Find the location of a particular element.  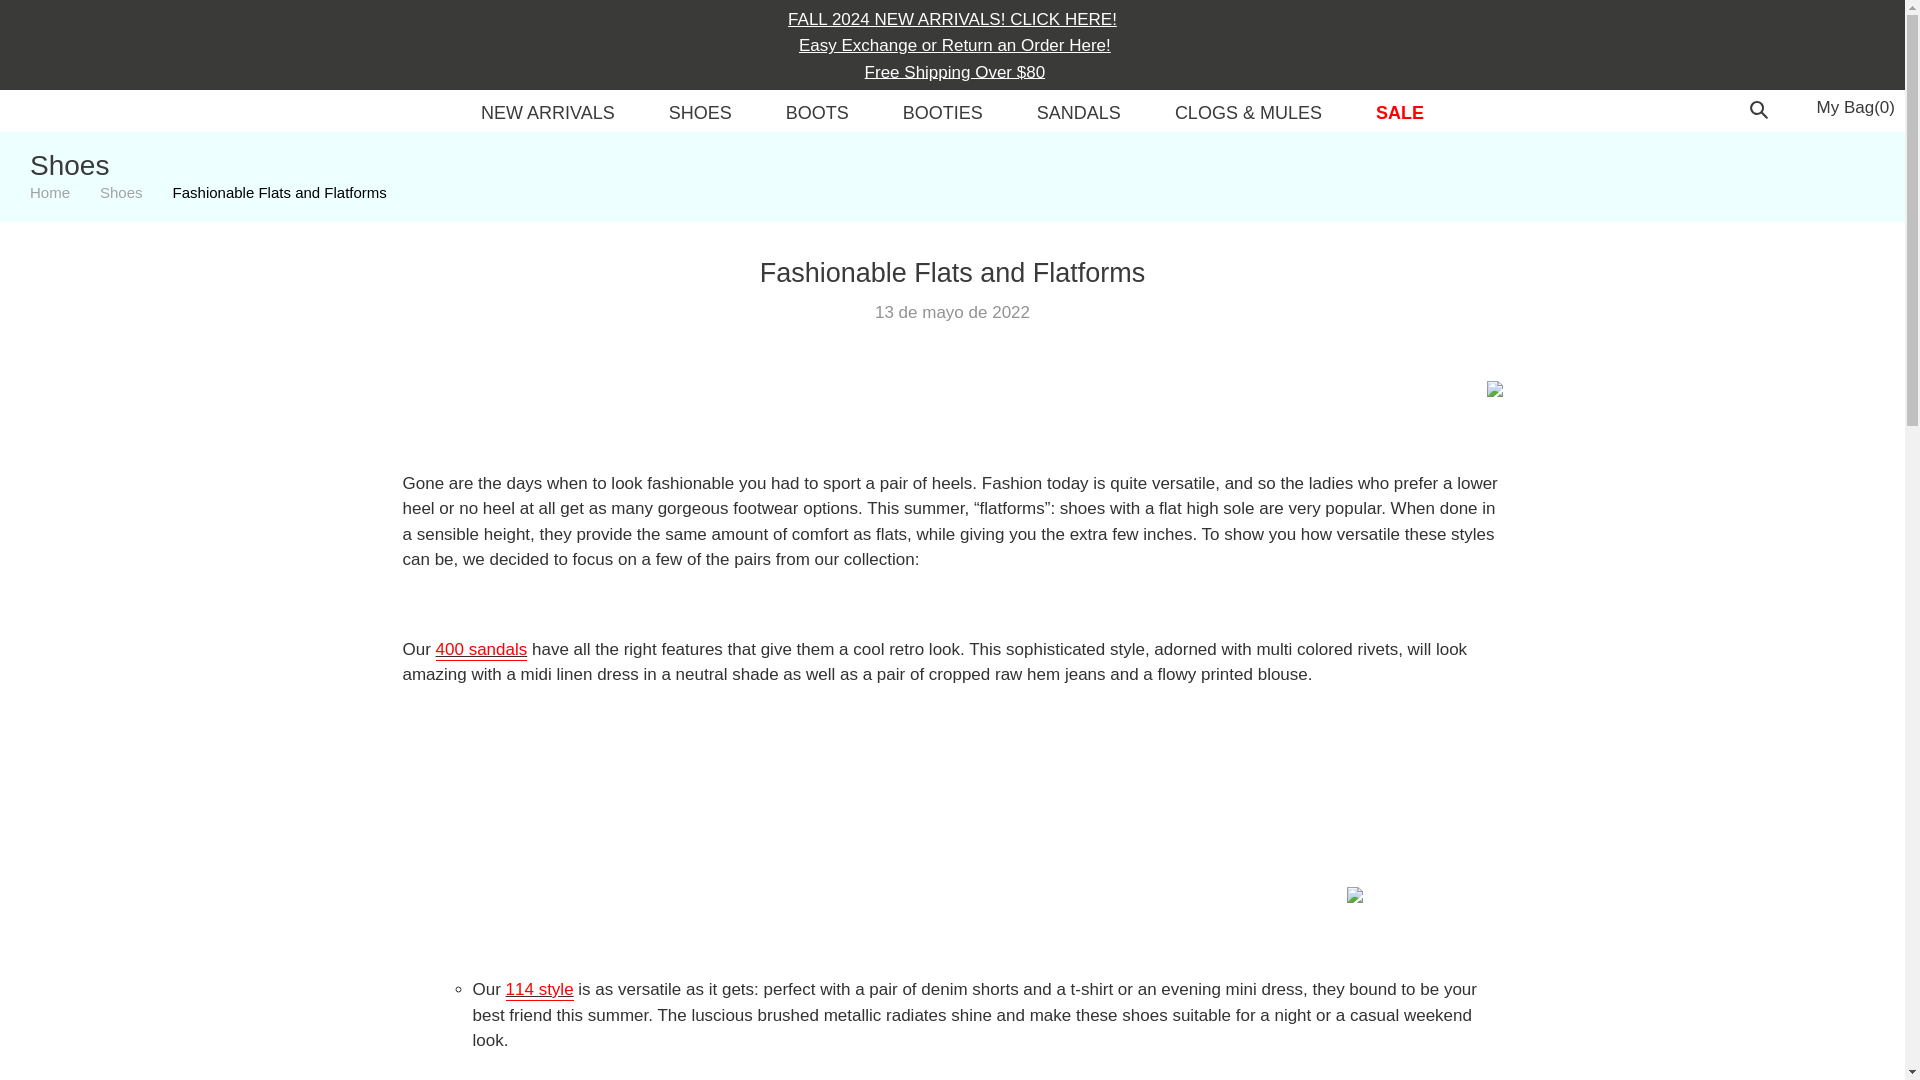

SALE is located at coordinates (1400, 116).